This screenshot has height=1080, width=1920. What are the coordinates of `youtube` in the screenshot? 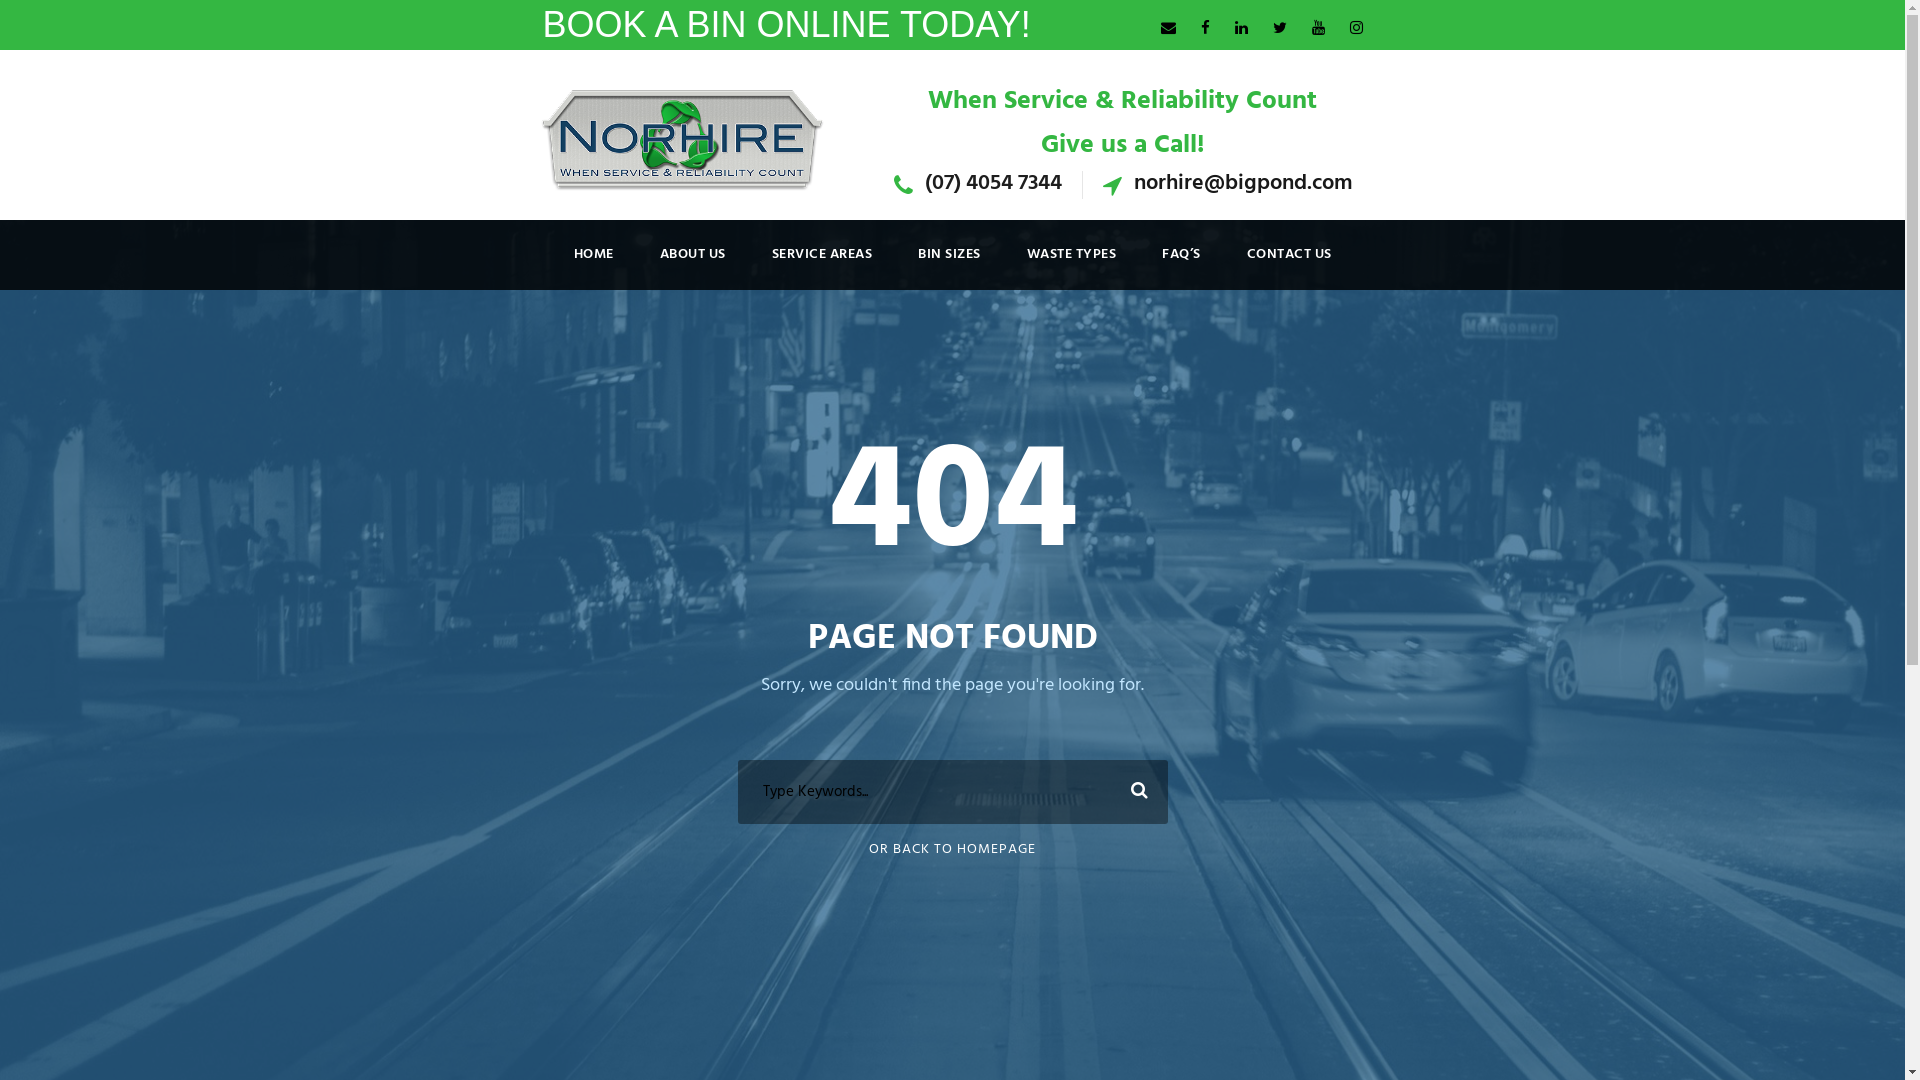 It's located at (1318, 29).